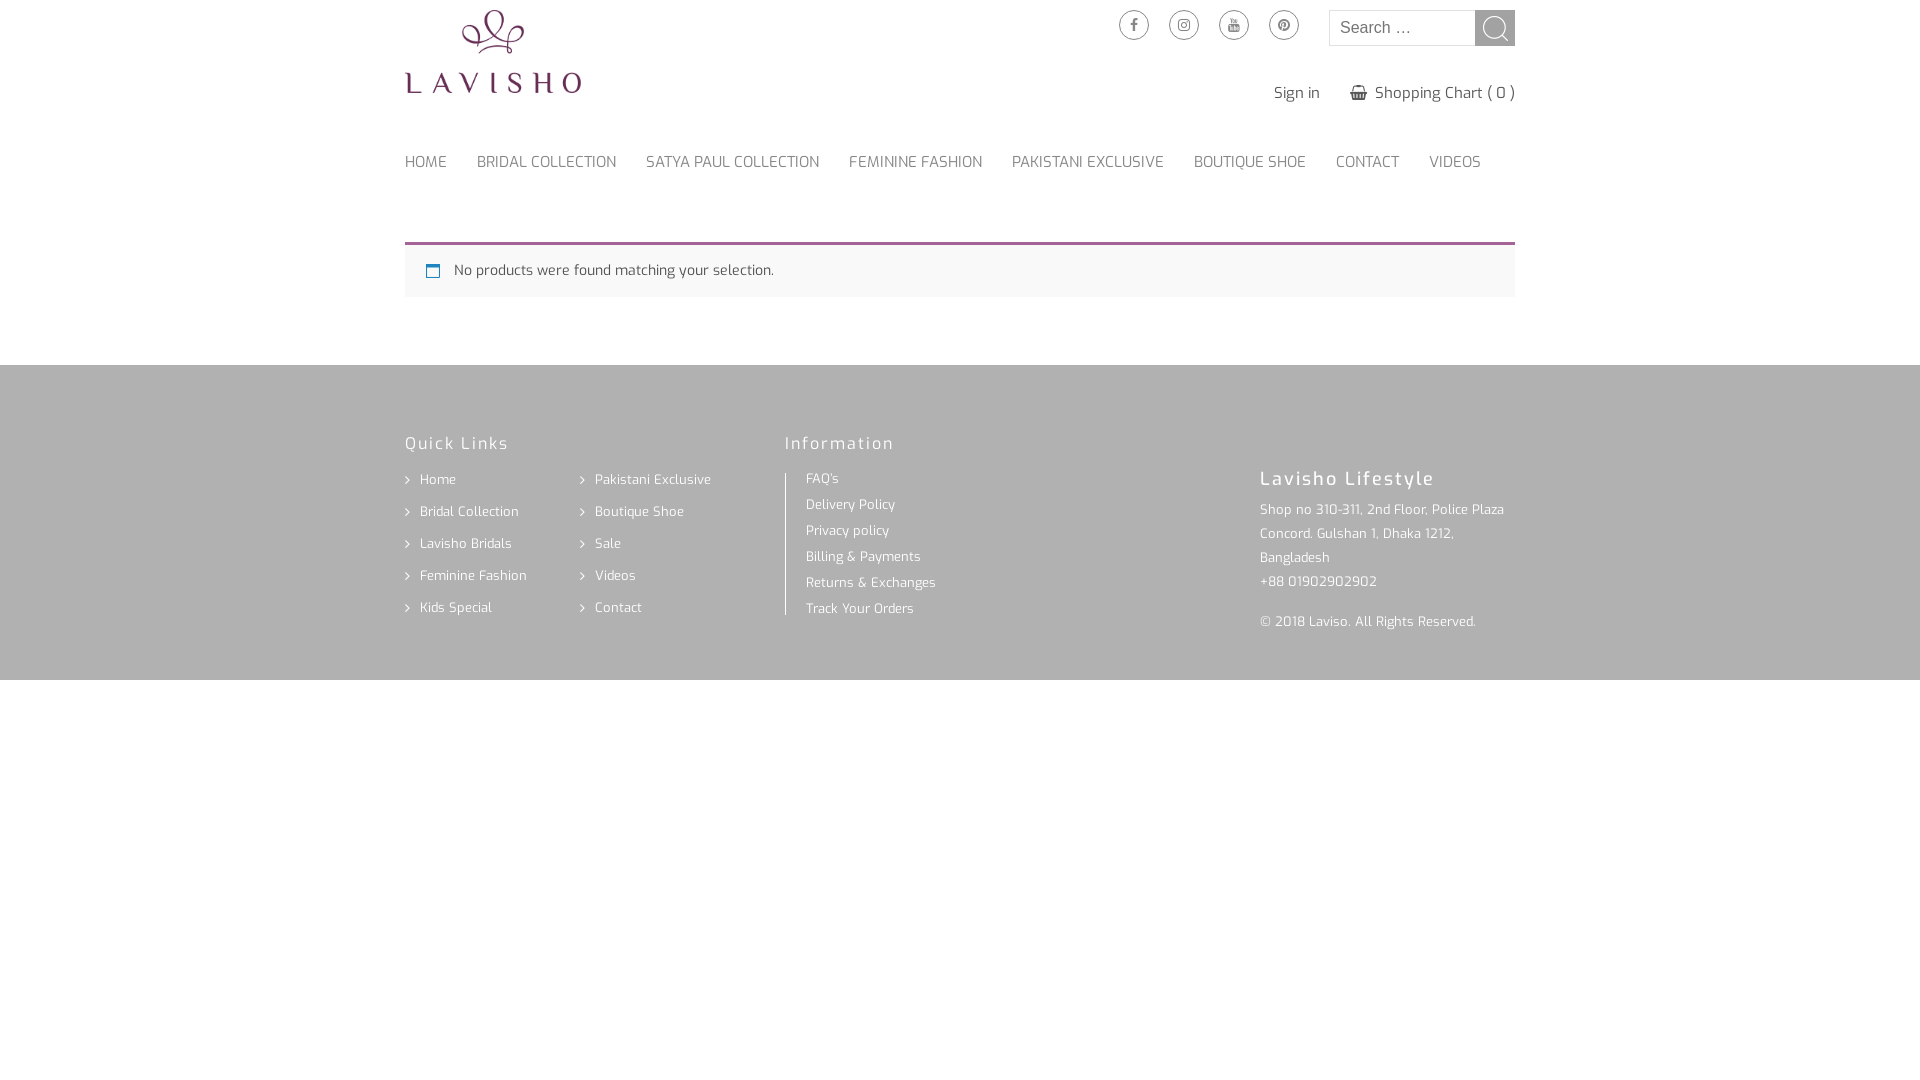 The height and width of the screenshot is (1080, 1920). What do you see at coordinates (1432, 93) in the screenshot?
I see `Shopping Chart ( 0 )` at bounding box center [1432, 93].